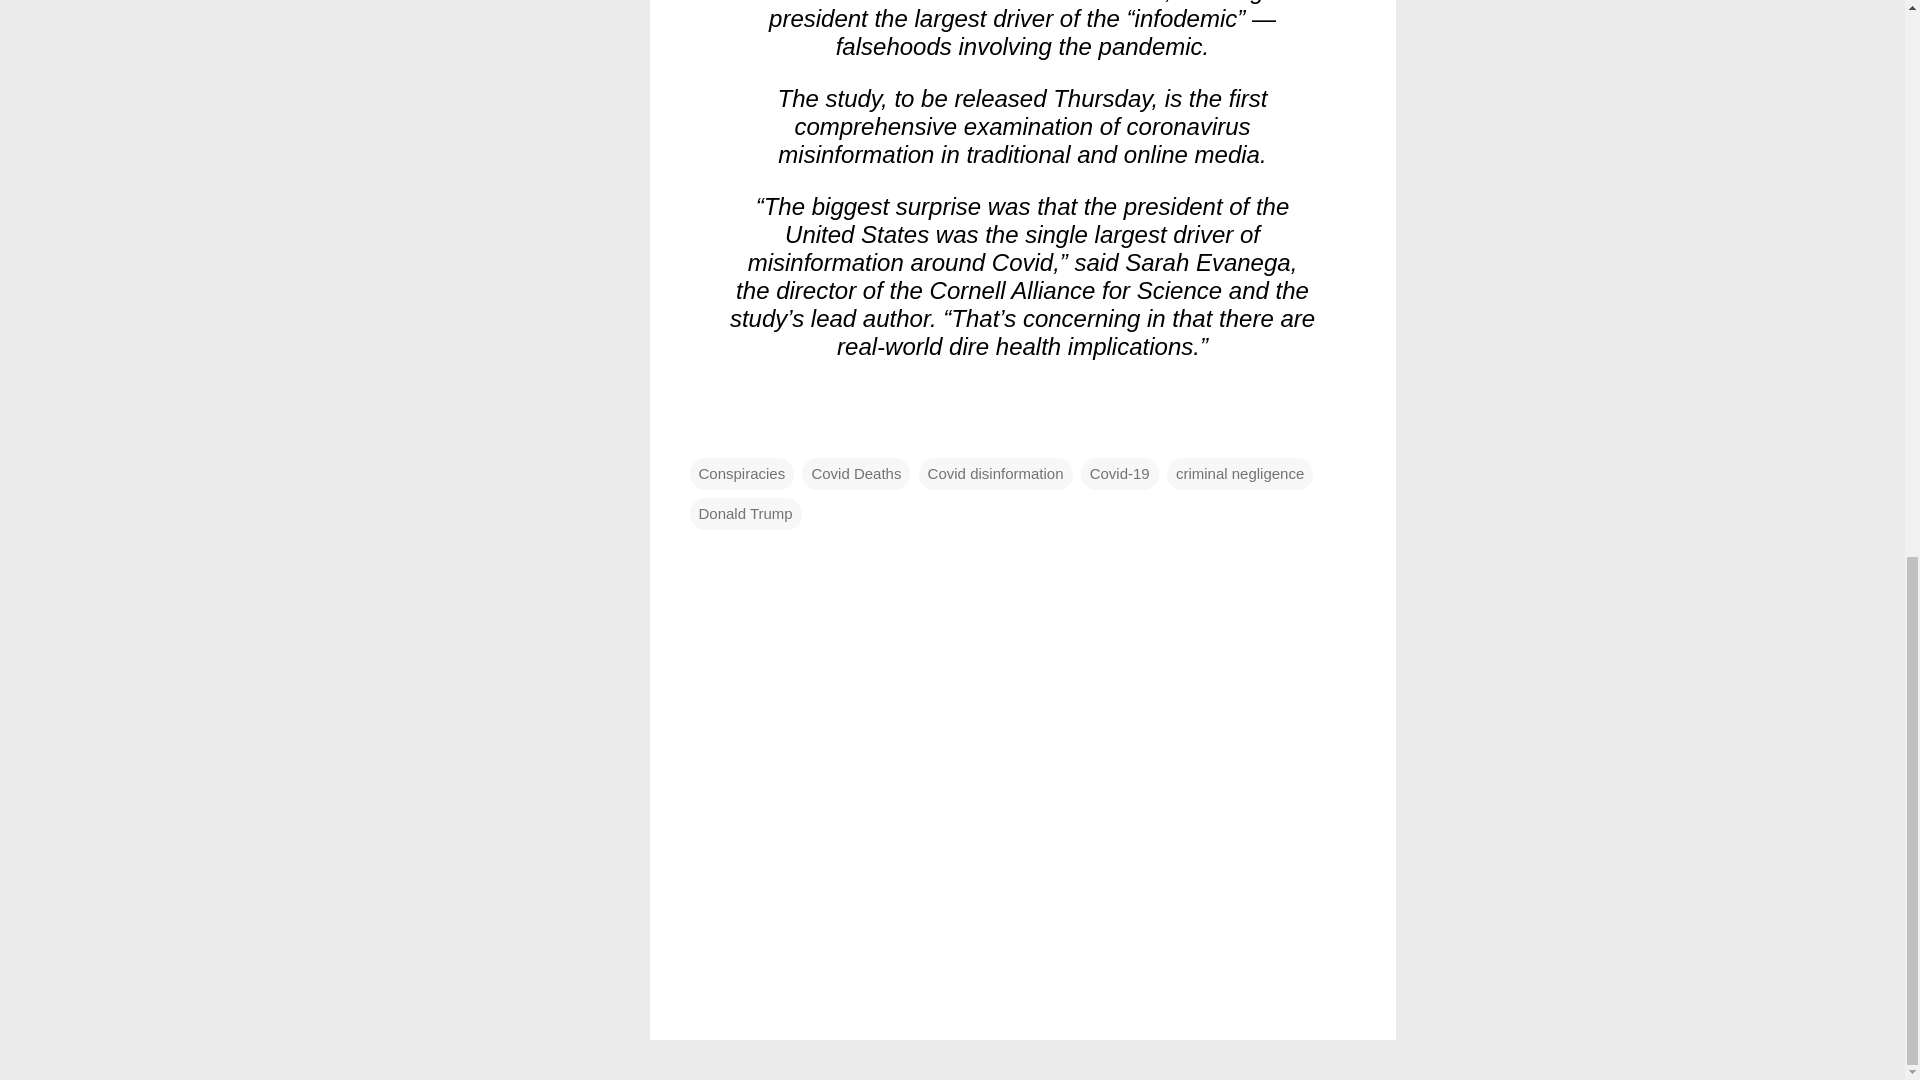 The width and height of the screenshot is (1920, 1080). I want to click on Covid disinformation, so click(996, 472).